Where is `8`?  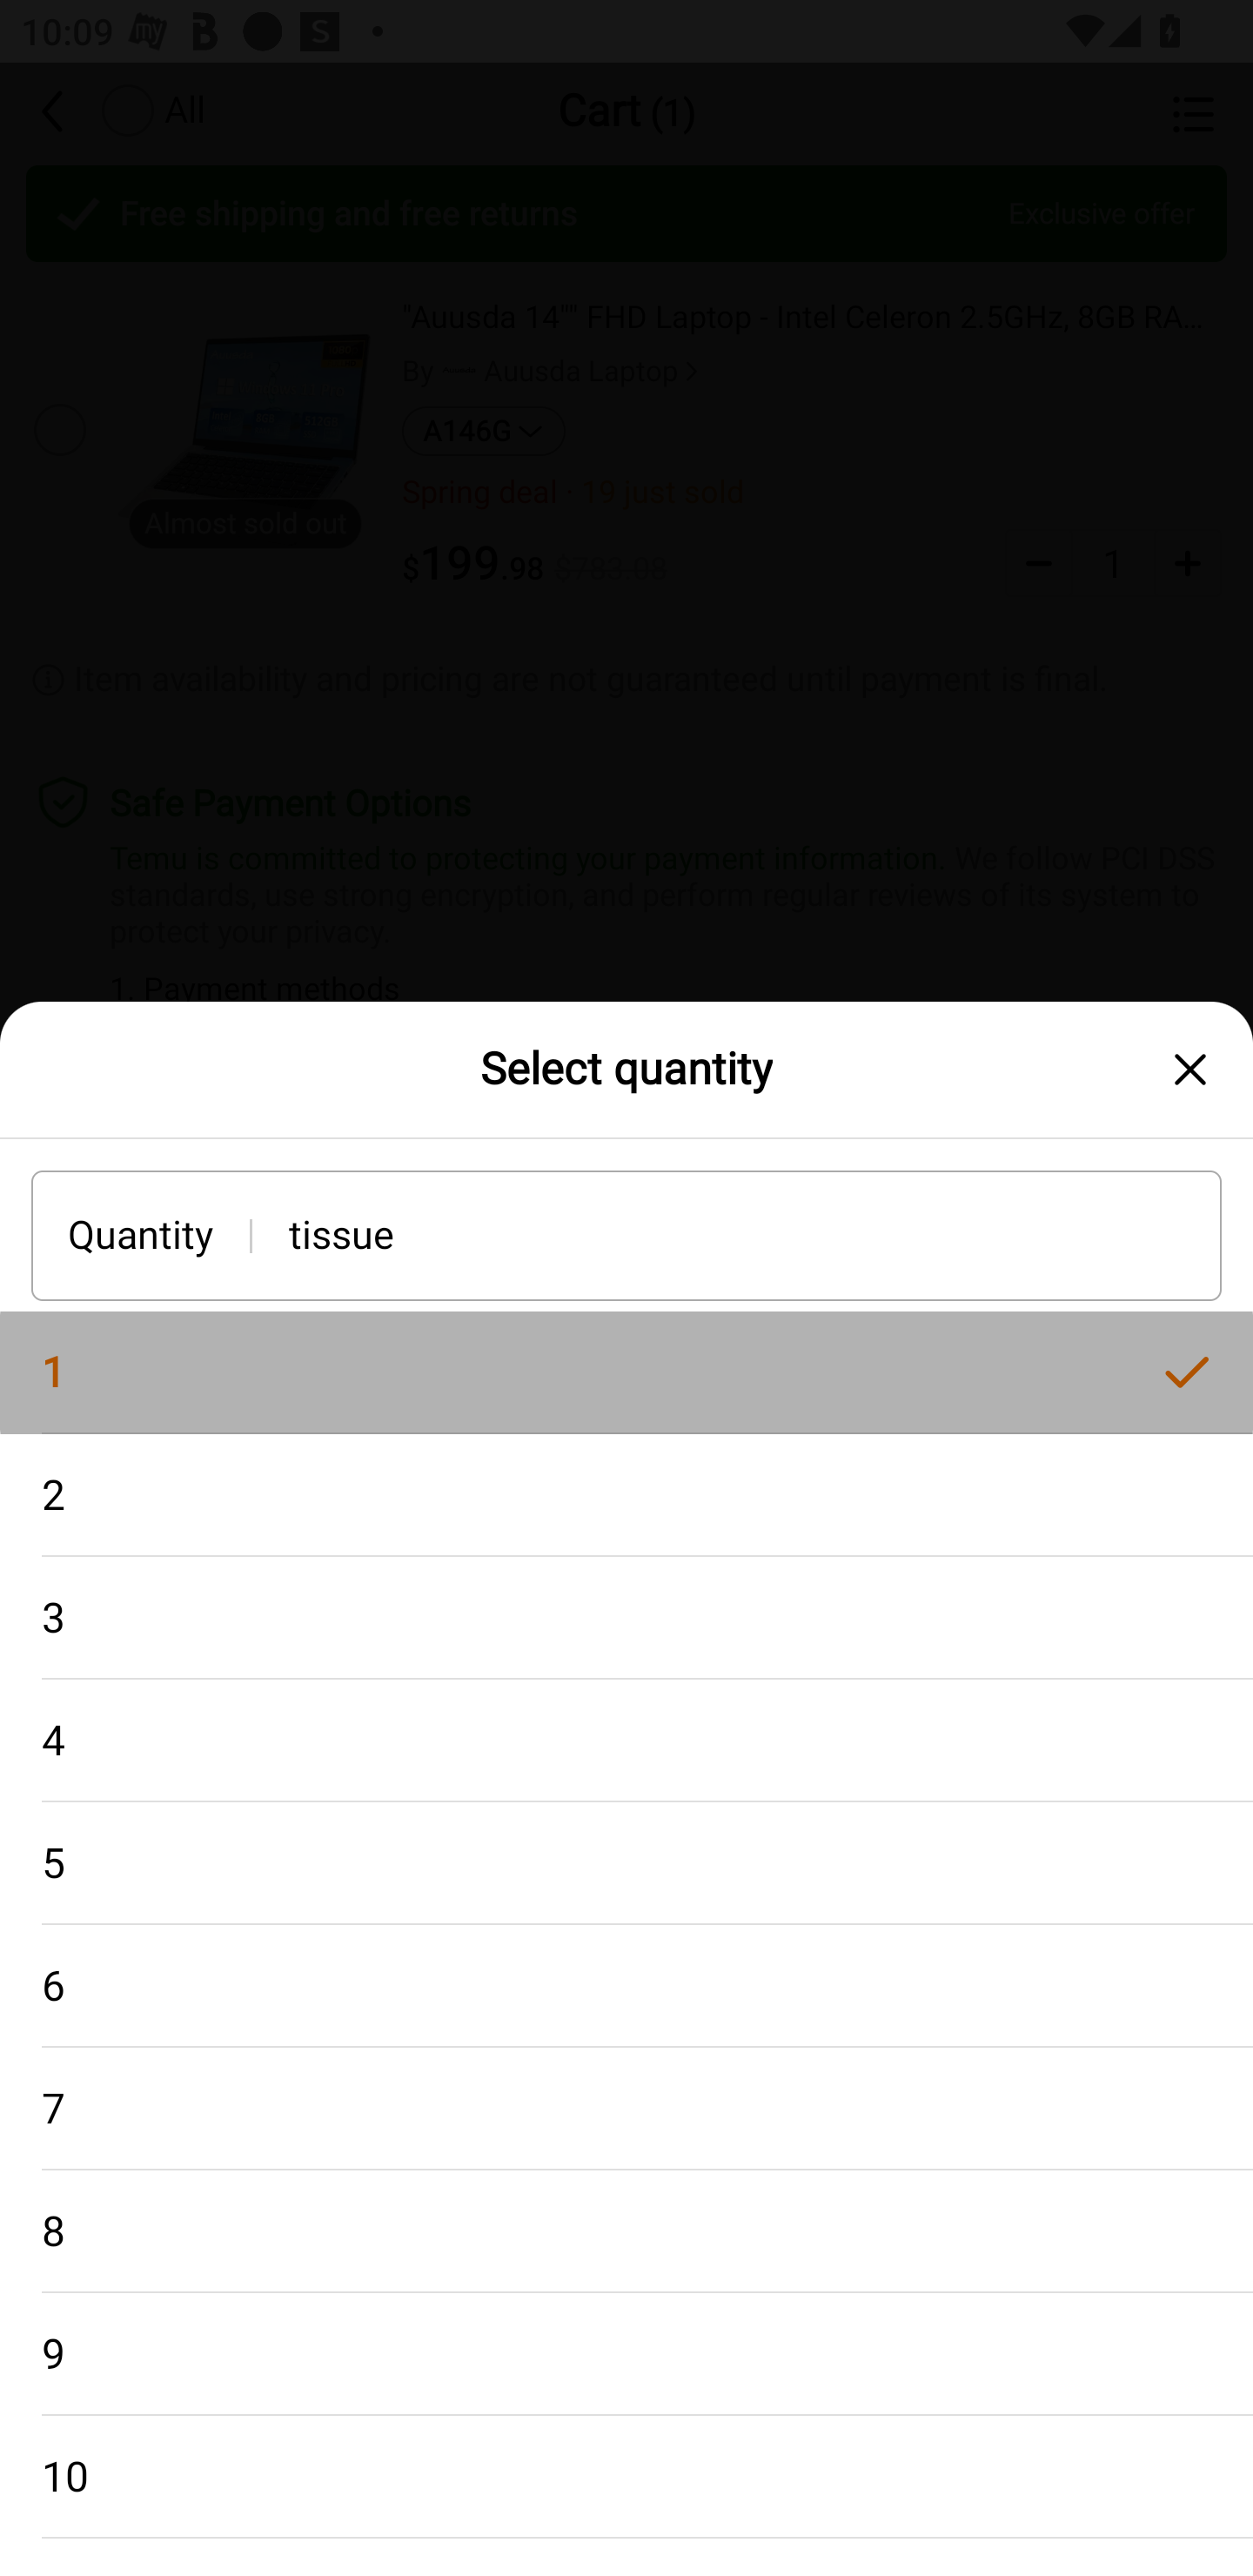
8 is located at coordinates (626, 2231).